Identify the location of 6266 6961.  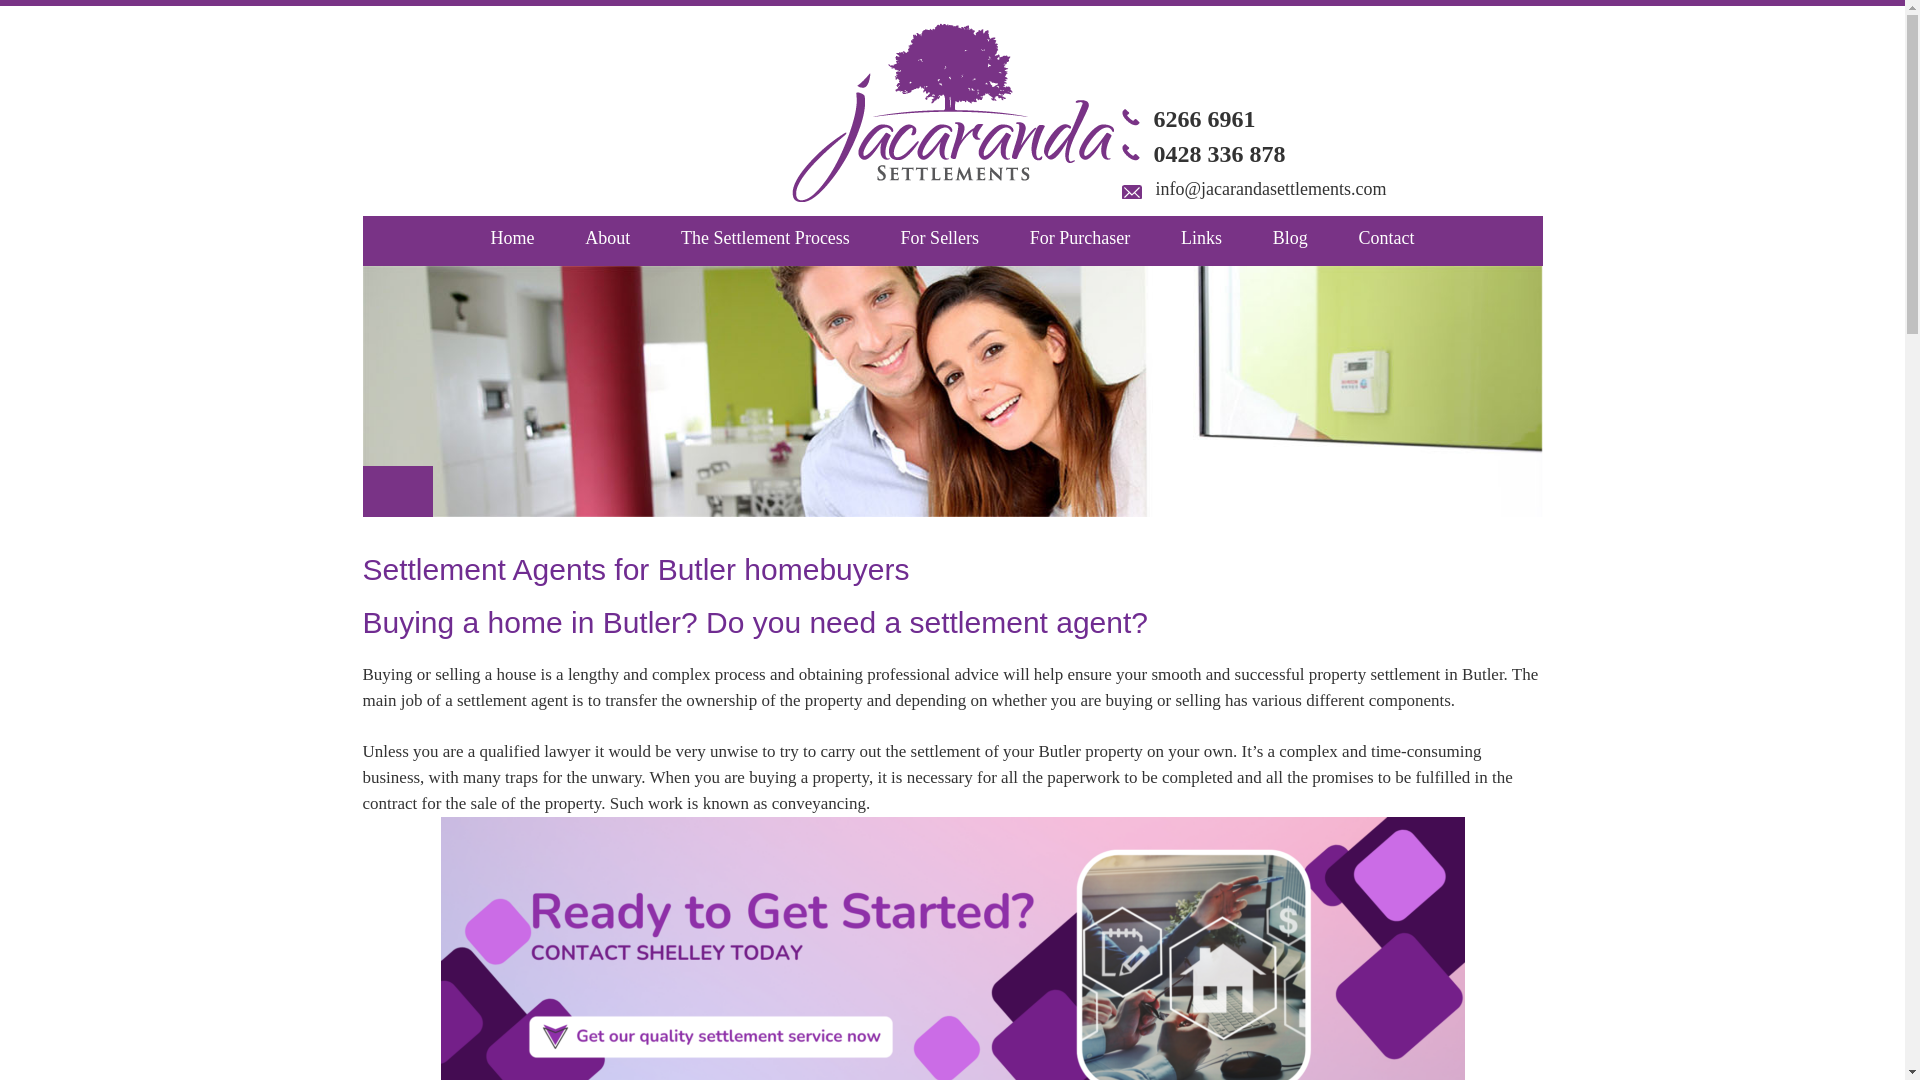
(1204, 118).